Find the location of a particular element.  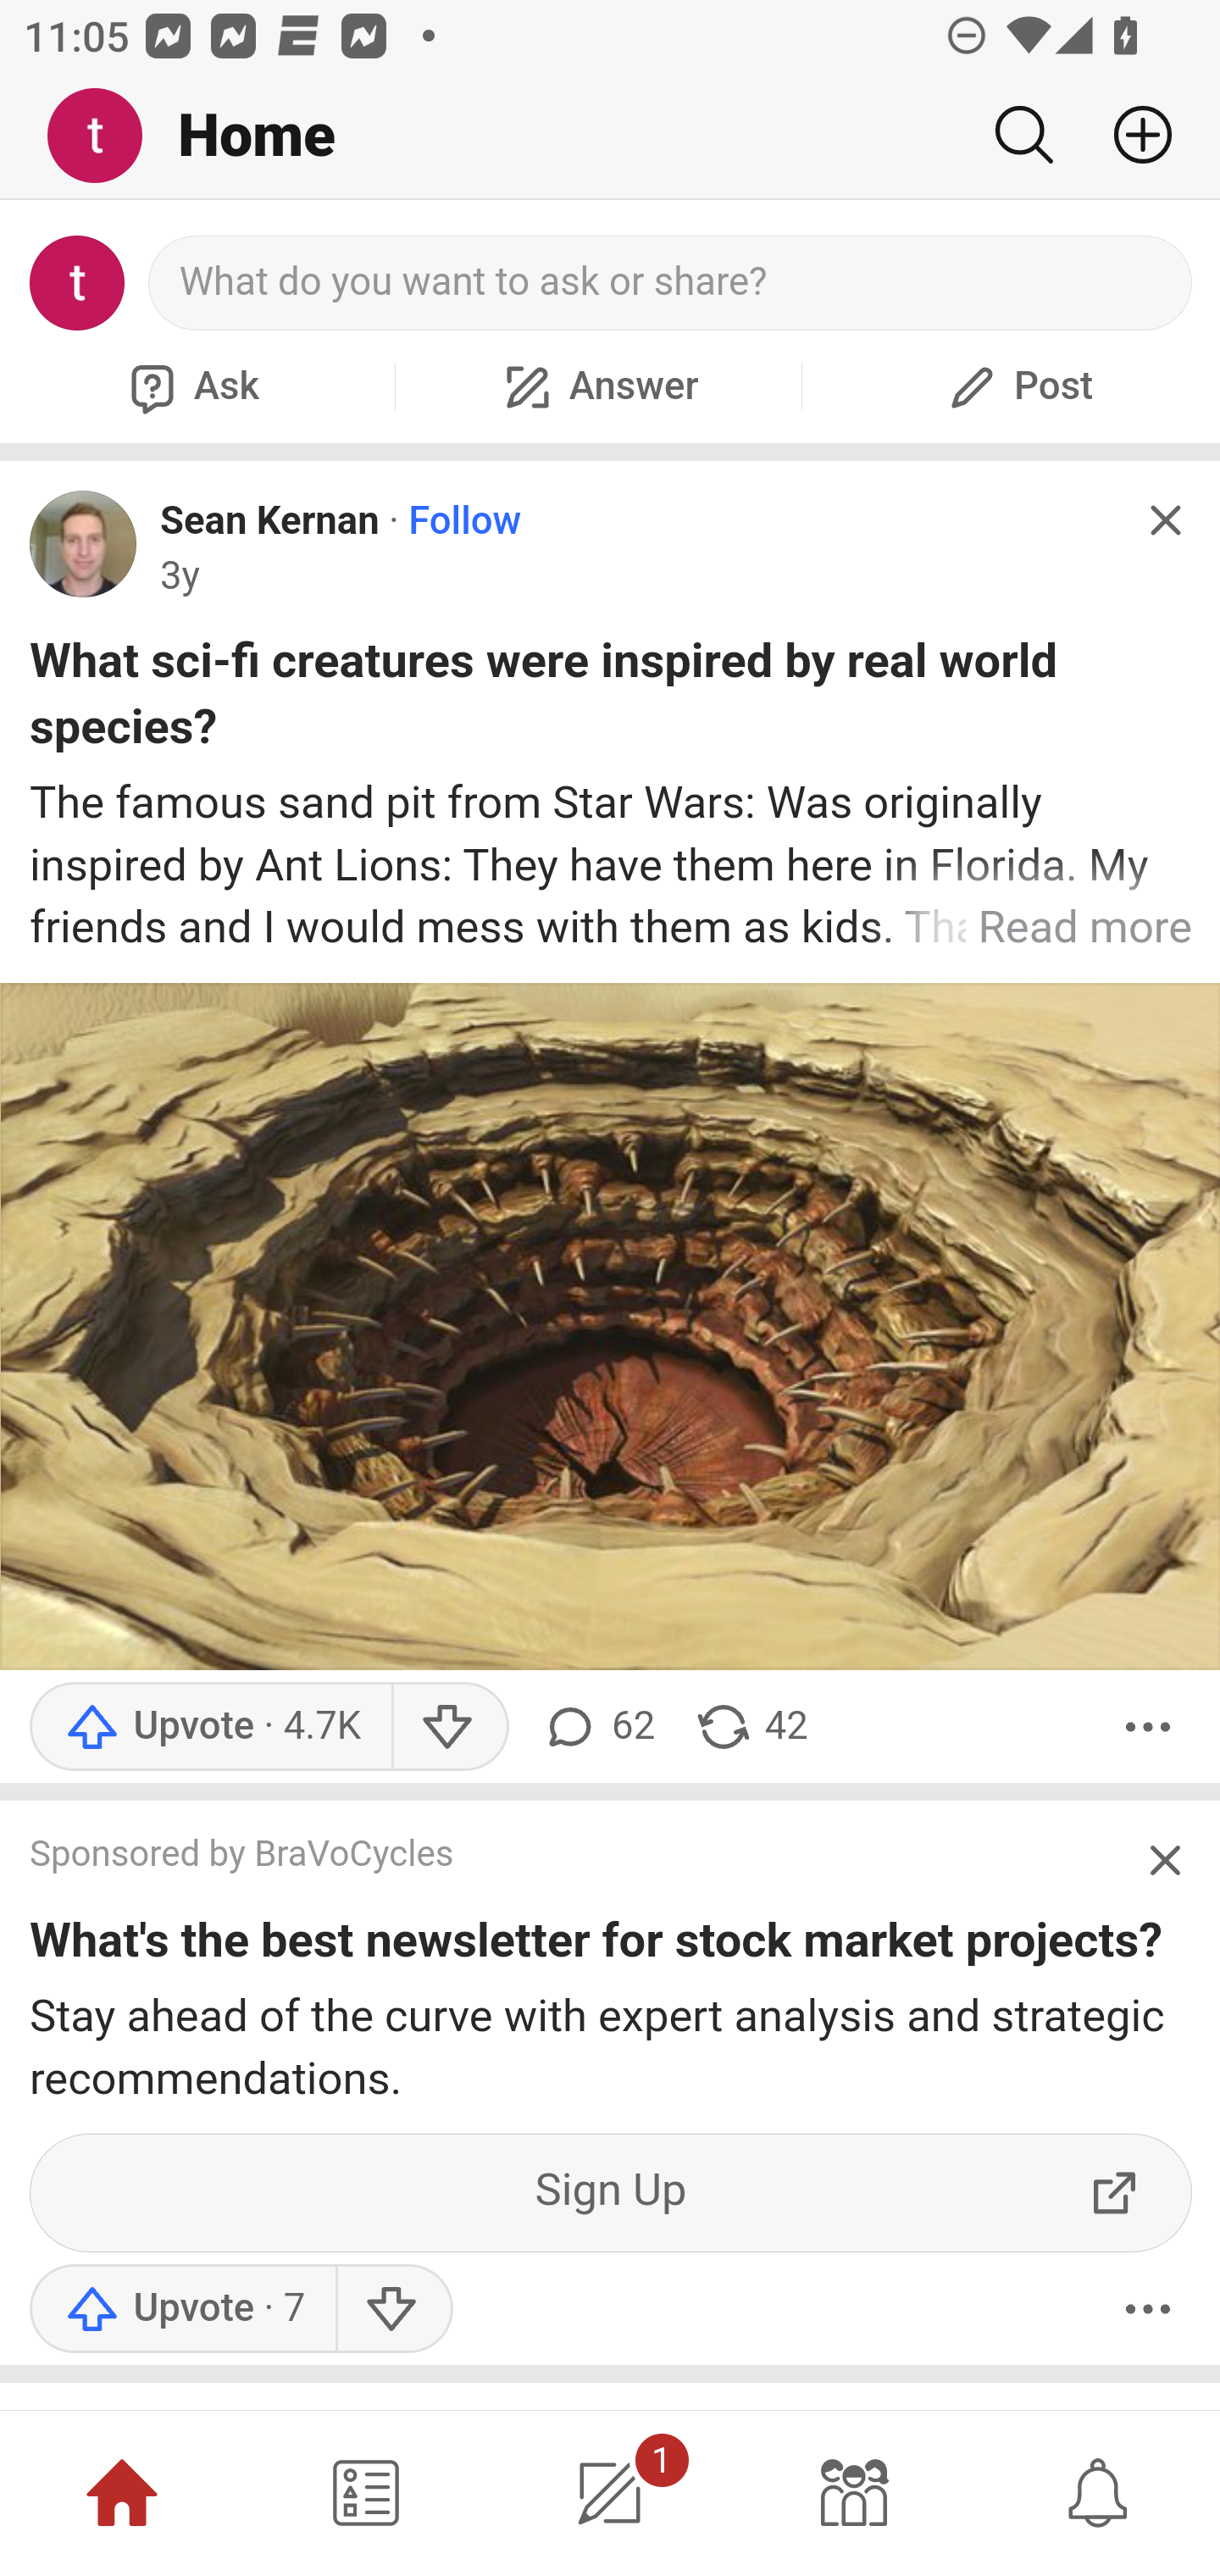

Profile photo for Sean Kernan is located at coordinates (84, 543).